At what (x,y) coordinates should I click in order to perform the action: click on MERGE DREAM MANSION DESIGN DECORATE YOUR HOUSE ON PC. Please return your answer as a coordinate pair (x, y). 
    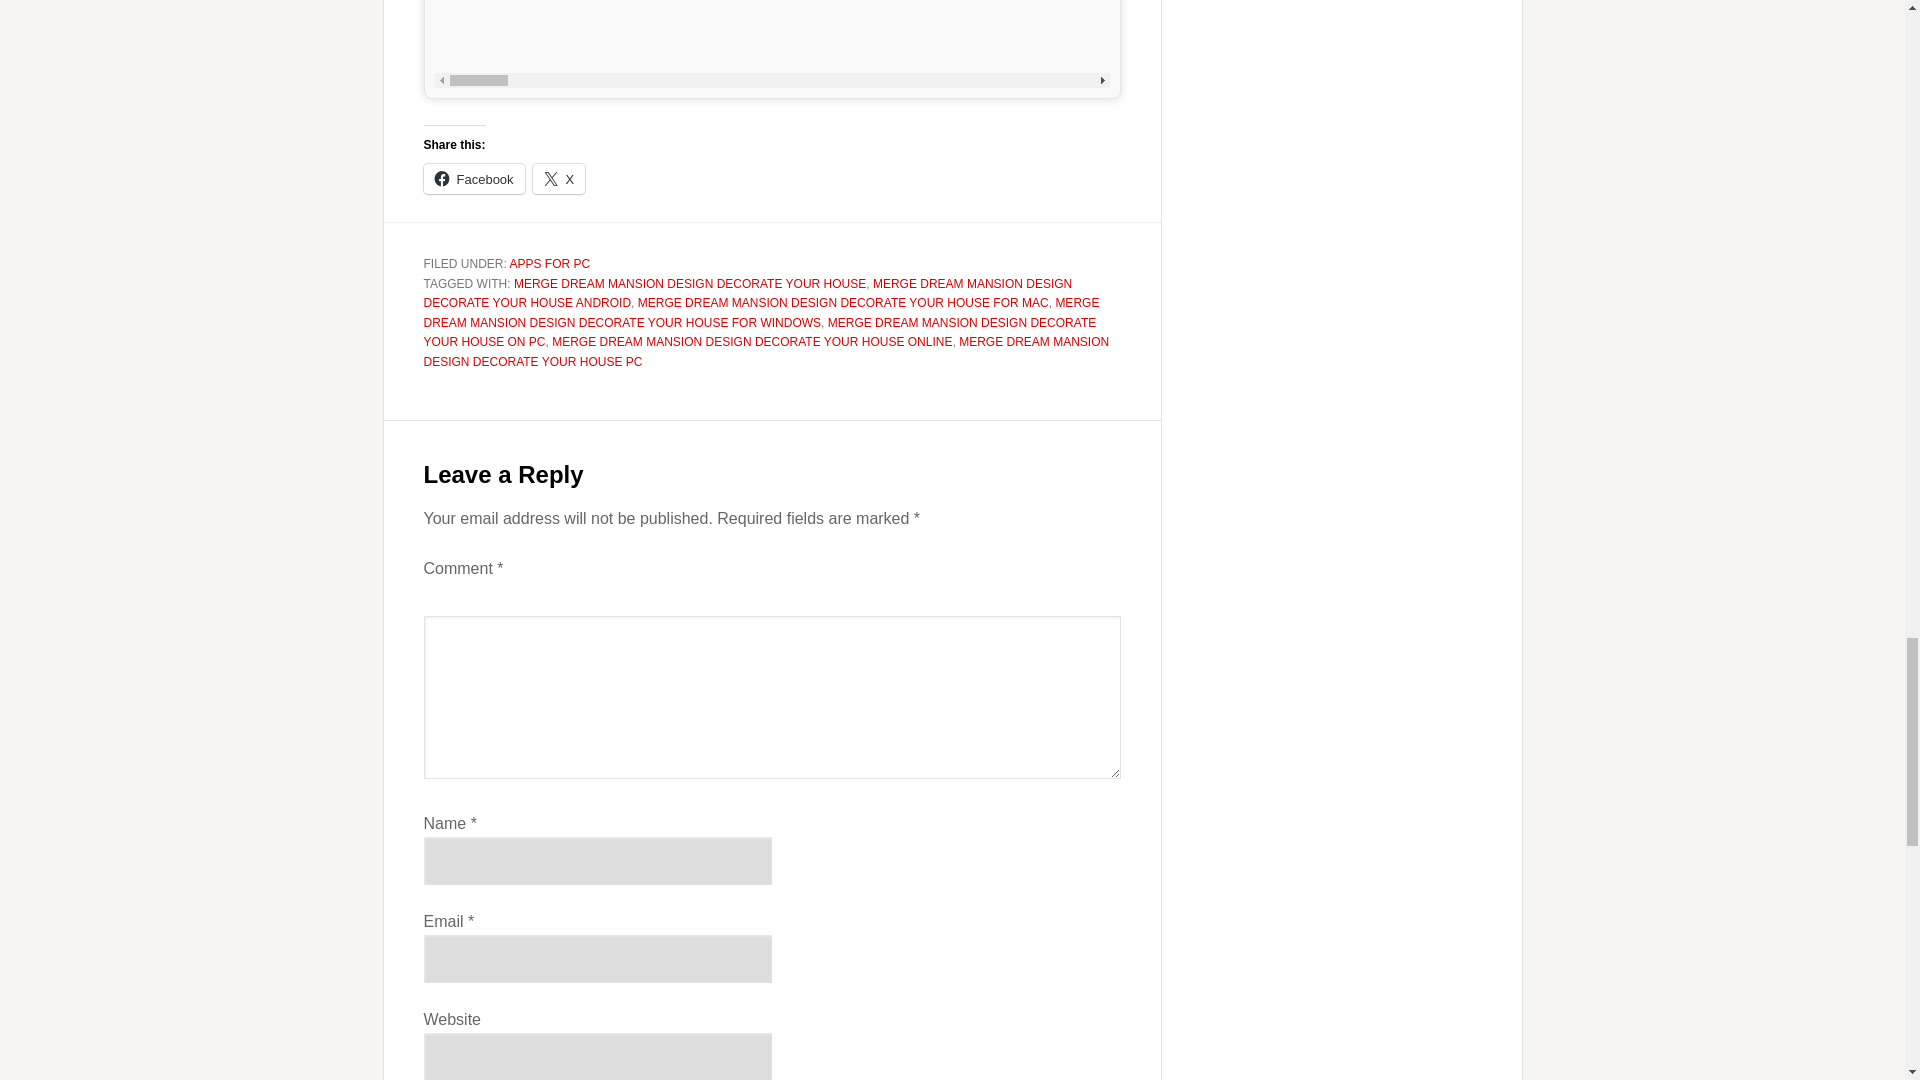
    Looking at the image, I should click on (760, 332).